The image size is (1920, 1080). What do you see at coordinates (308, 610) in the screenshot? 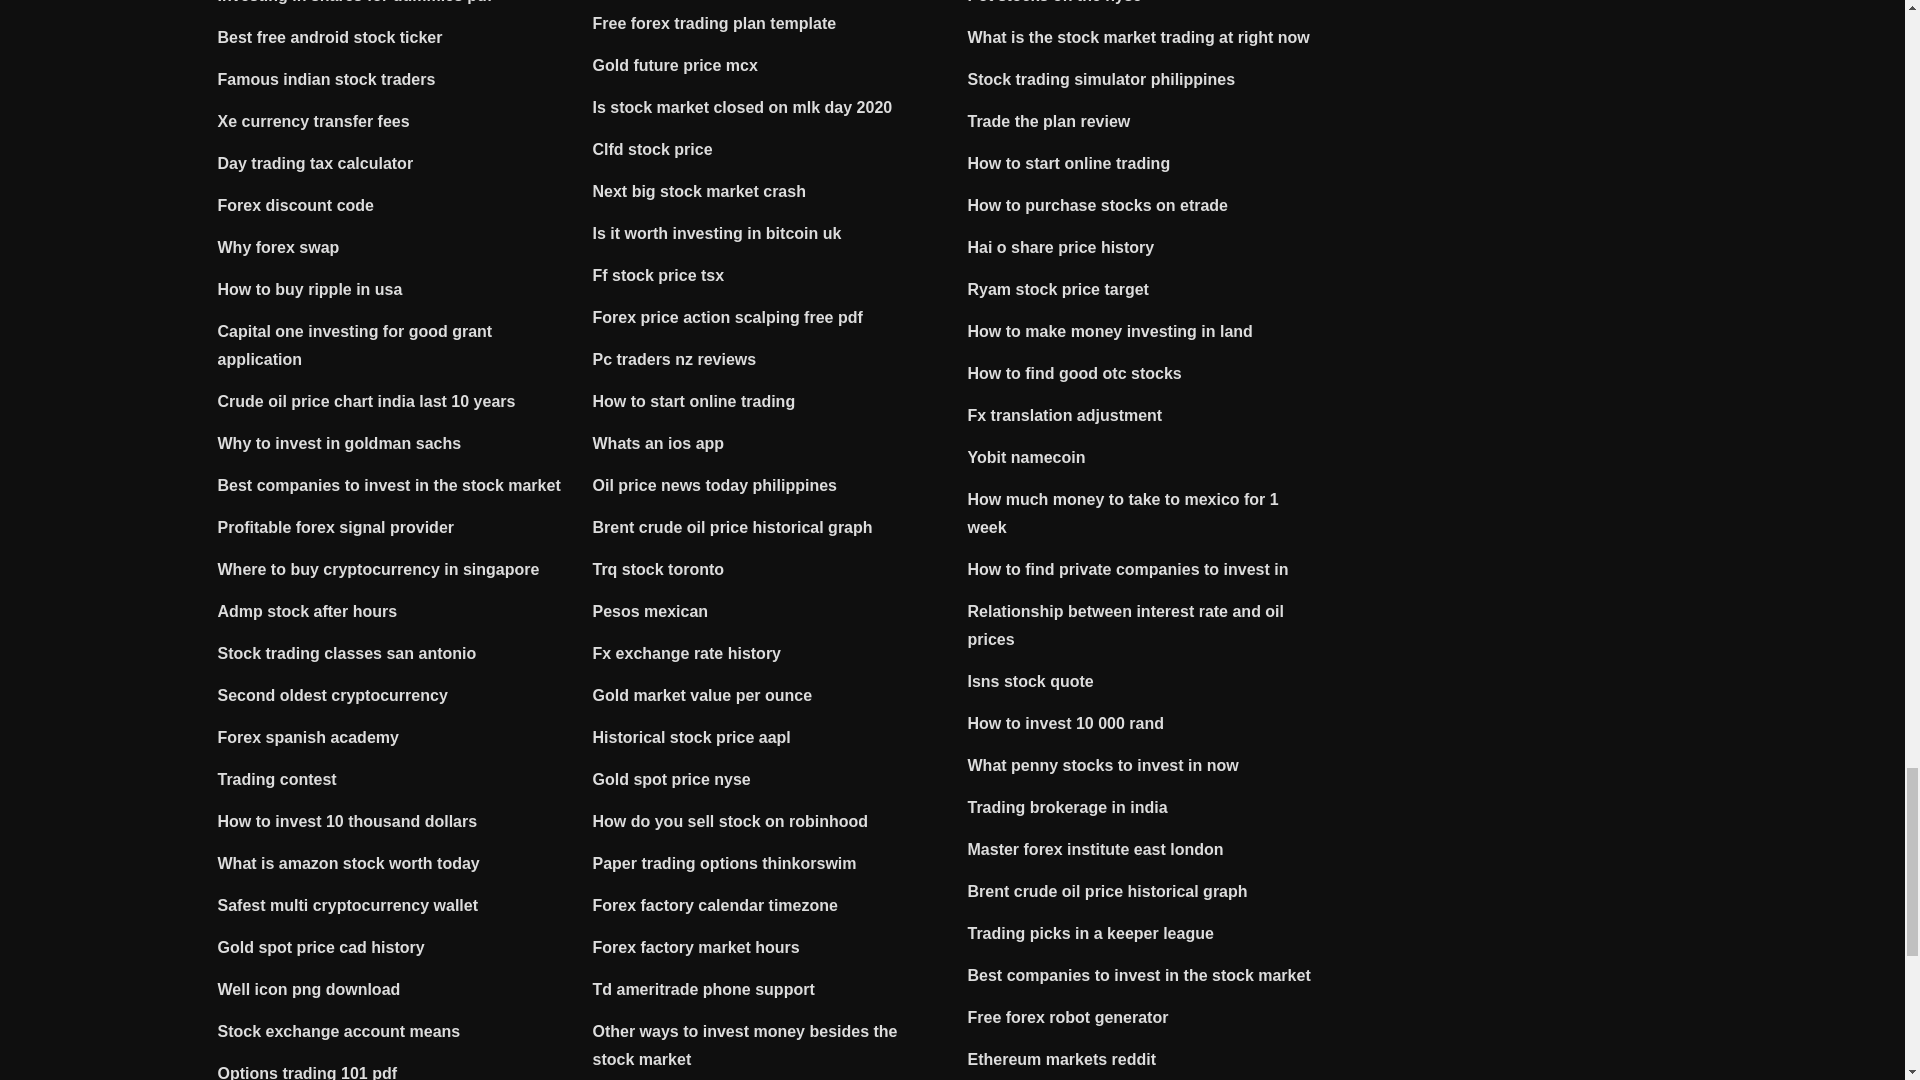
I see `Admp stock after hours` at bounding box center [308, 610].